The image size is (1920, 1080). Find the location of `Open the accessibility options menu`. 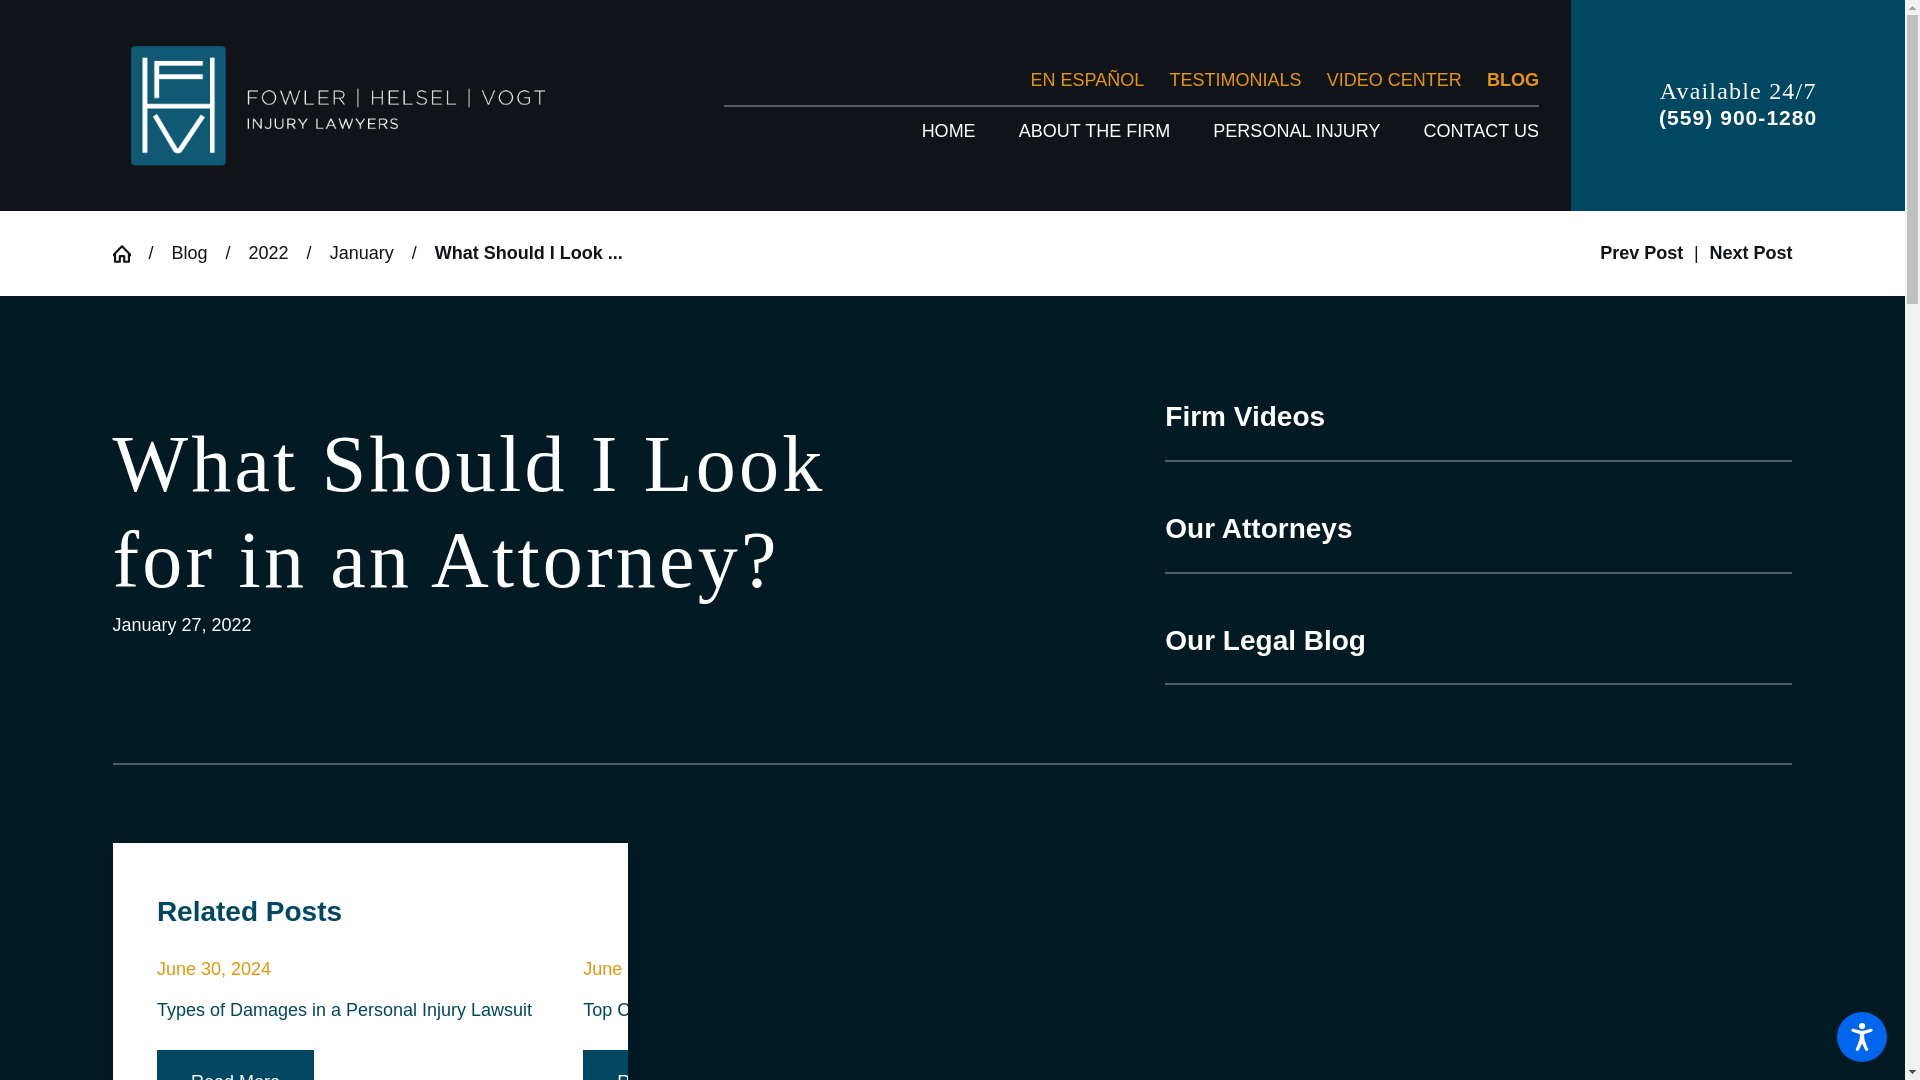

Open the accessibility options menu is located at coordinates (1862, 1036).